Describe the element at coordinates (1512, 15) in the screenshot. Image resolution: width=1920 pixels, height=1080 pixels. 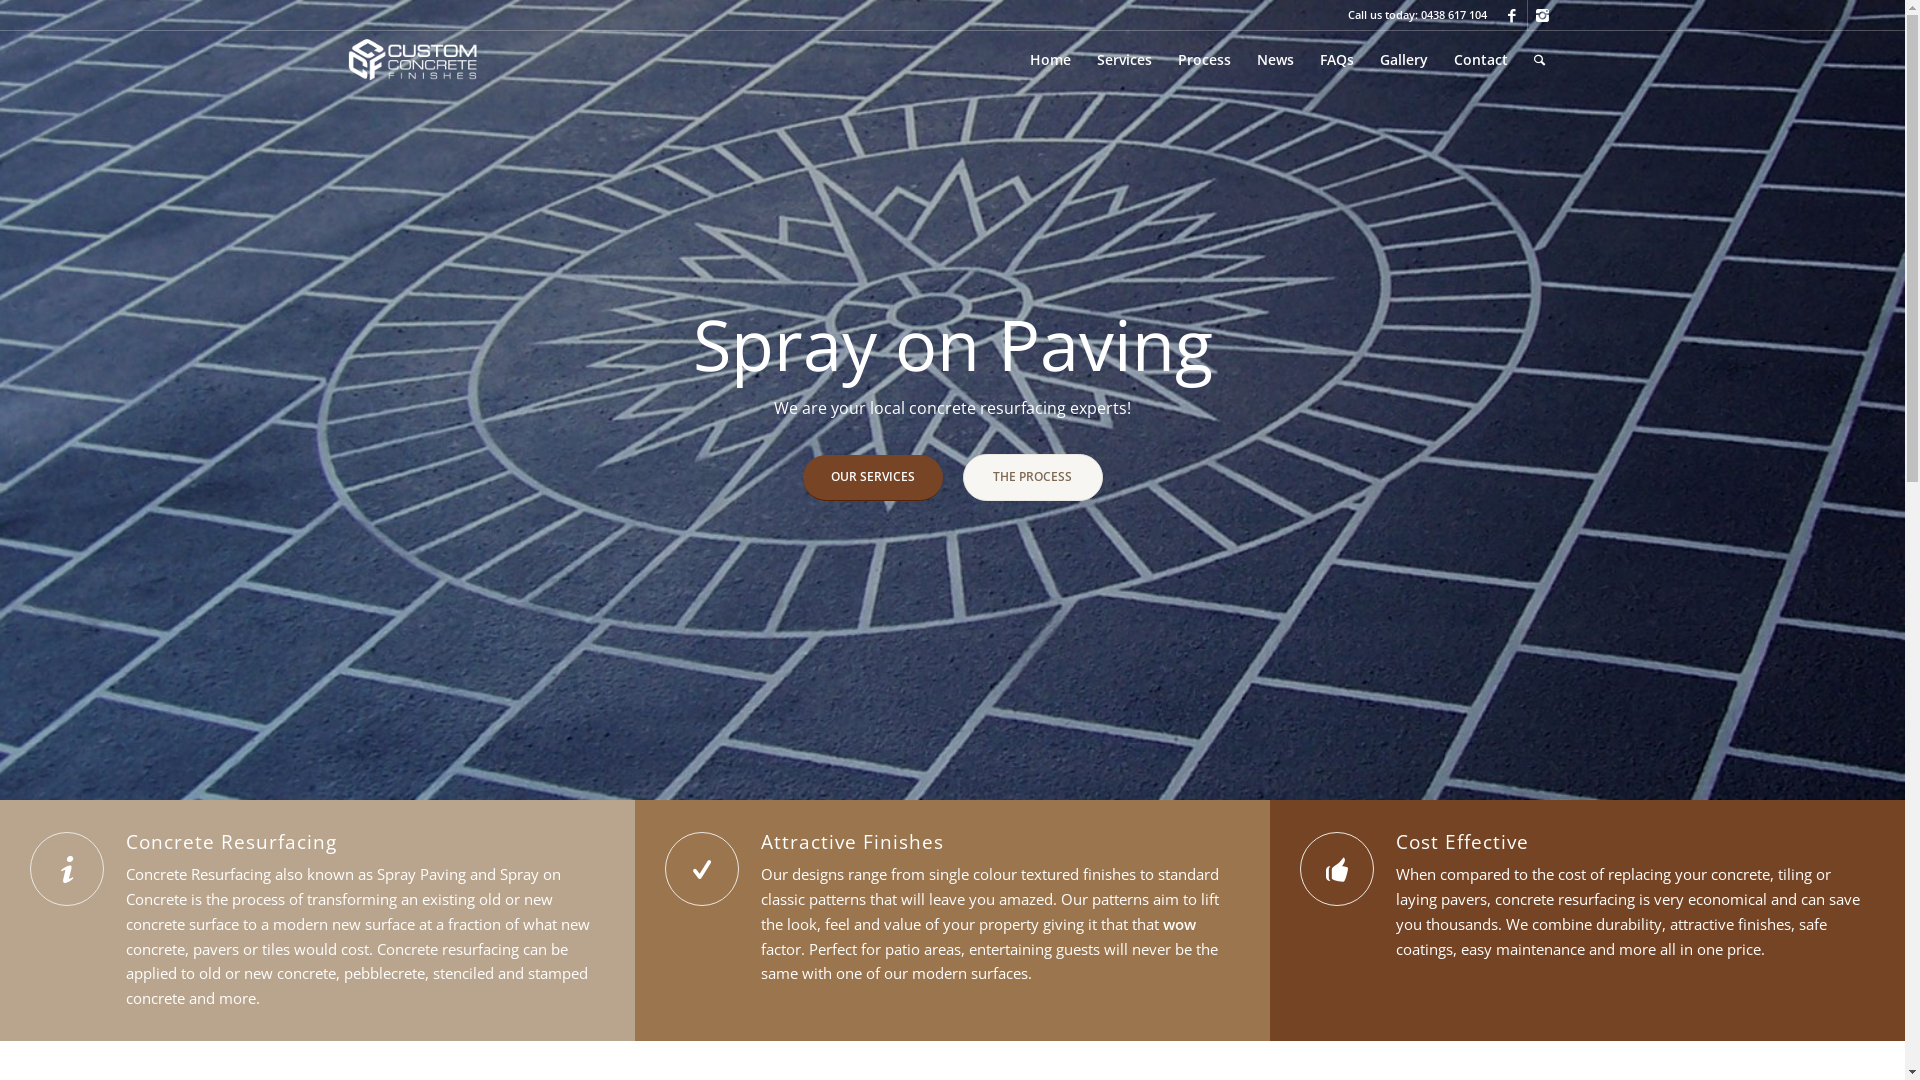
I see `Facebook` at that location.